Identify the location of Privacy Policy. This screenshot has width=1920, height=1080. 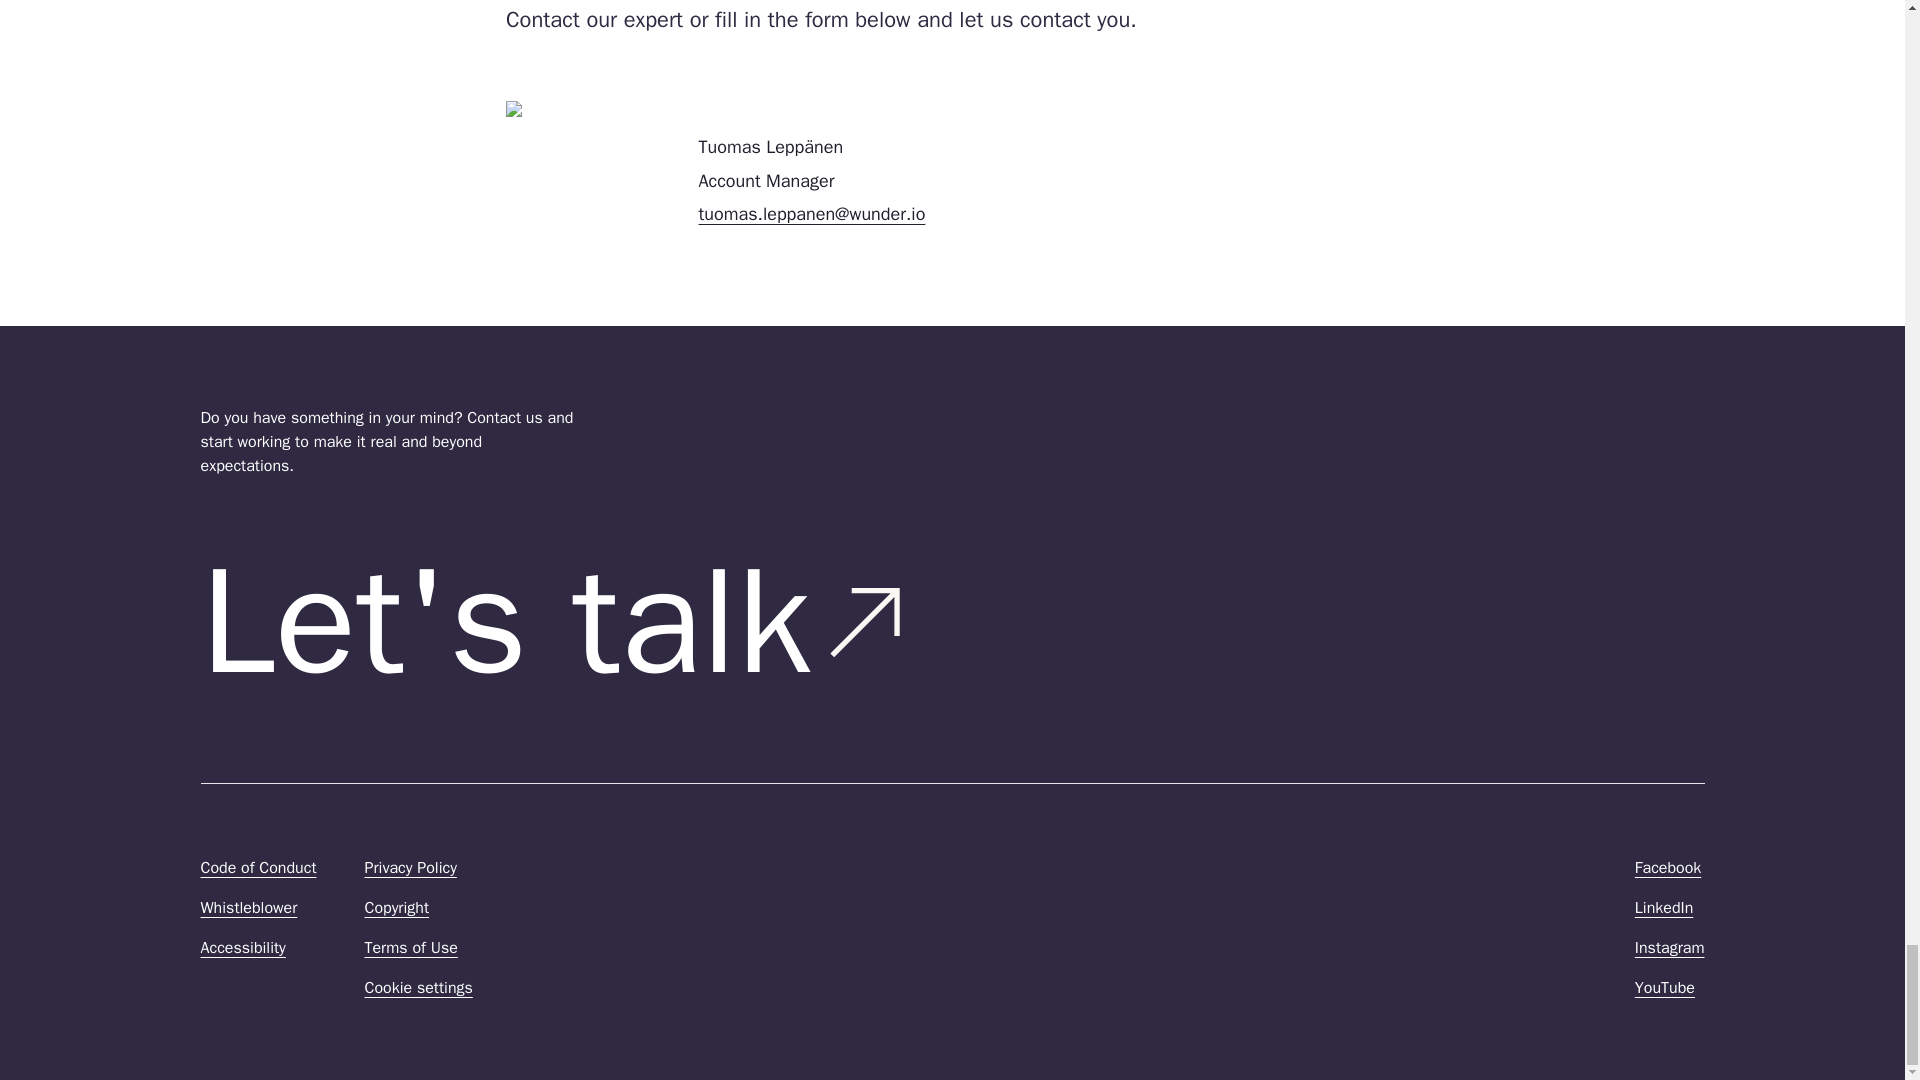
(410, 868).